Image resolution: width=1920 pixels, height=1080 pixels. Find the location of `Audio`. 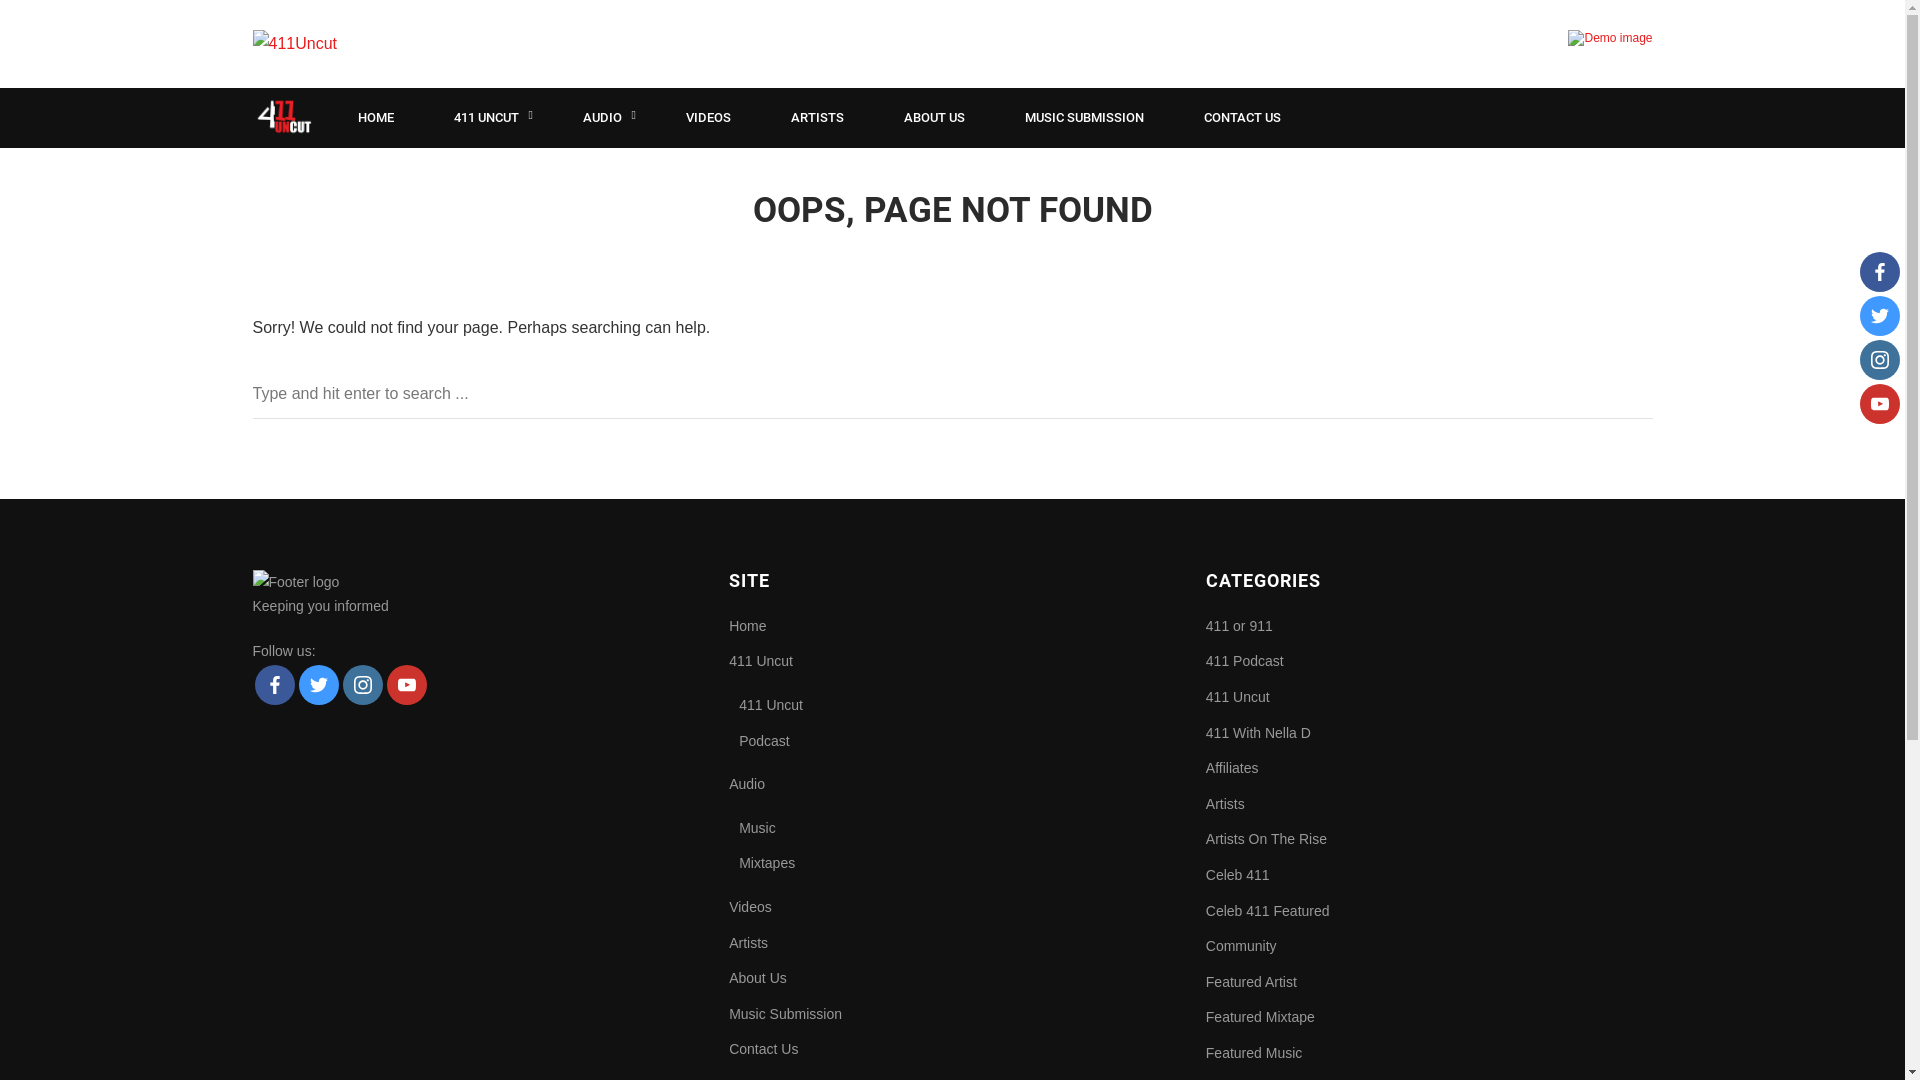

Audio is located at coordinates (747, 784).